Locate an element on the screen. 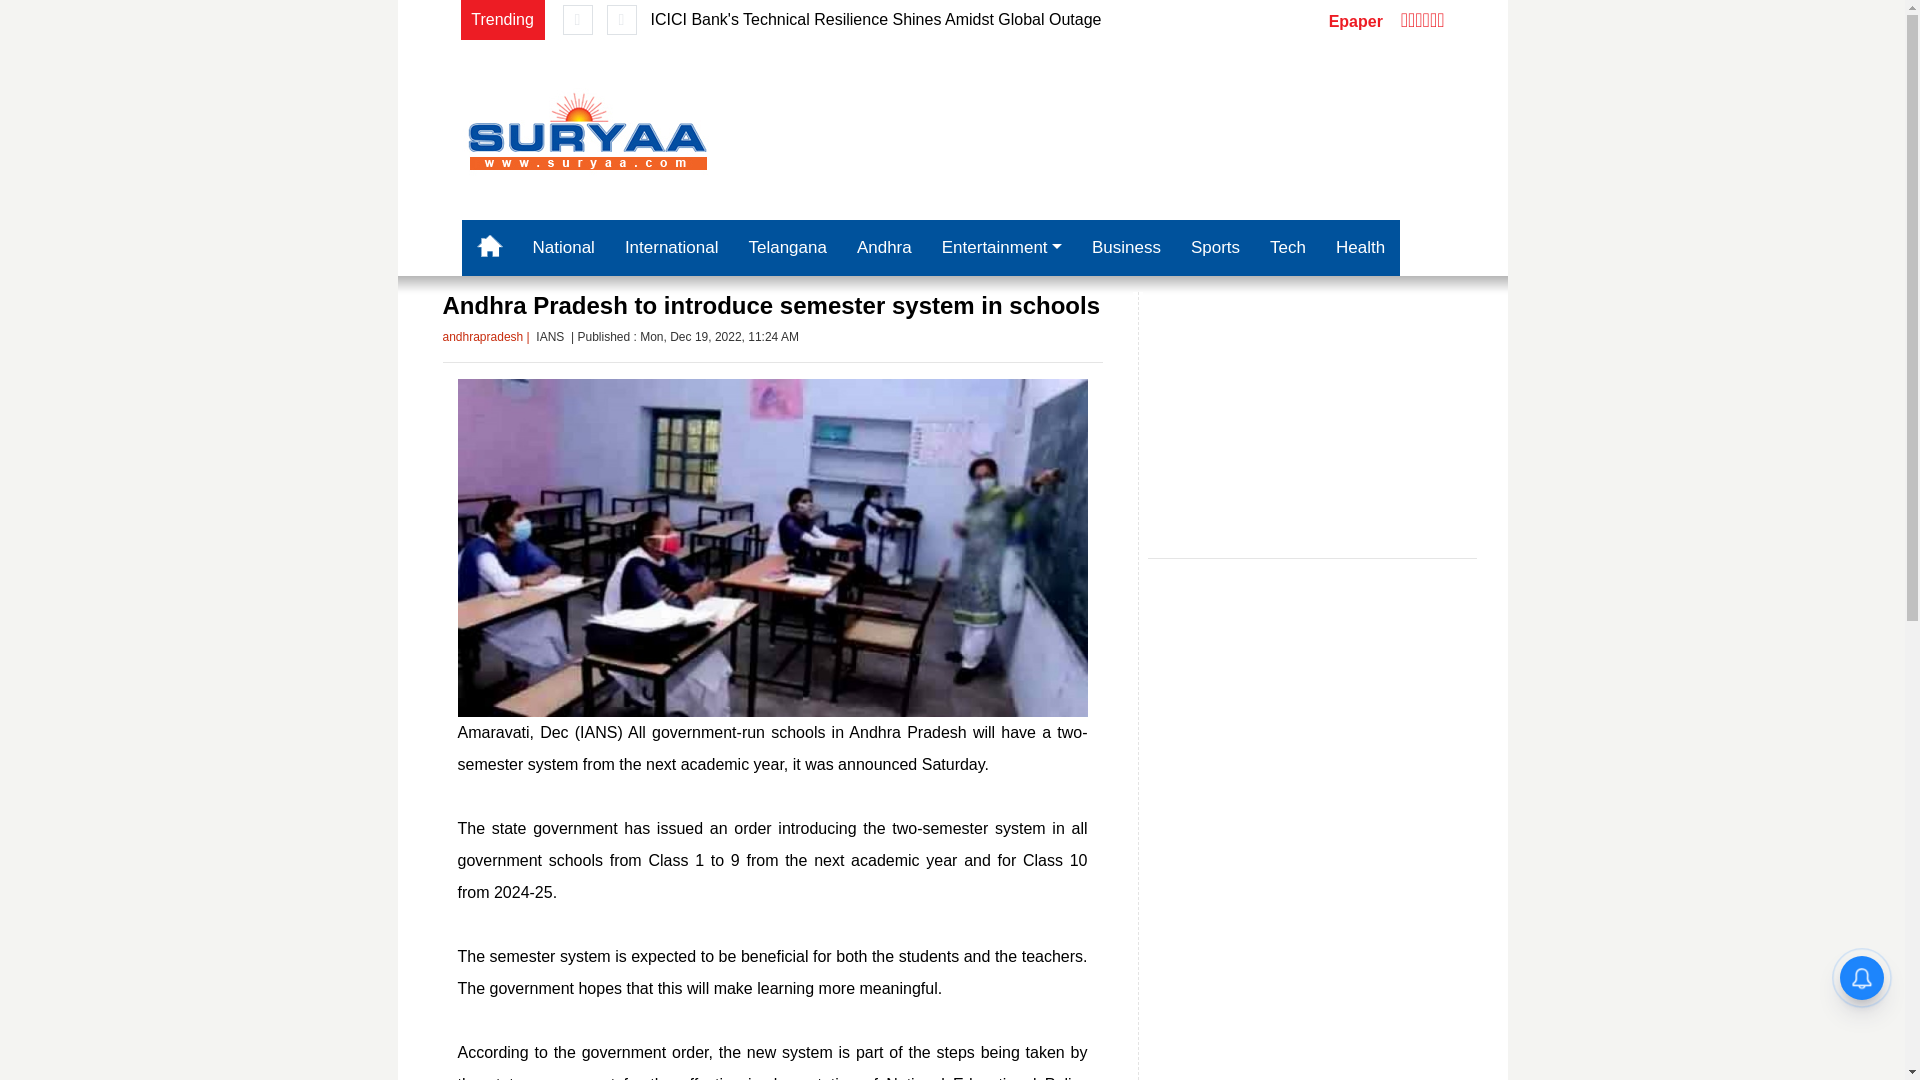  Entertainment is located at coordinates (1002, 248).